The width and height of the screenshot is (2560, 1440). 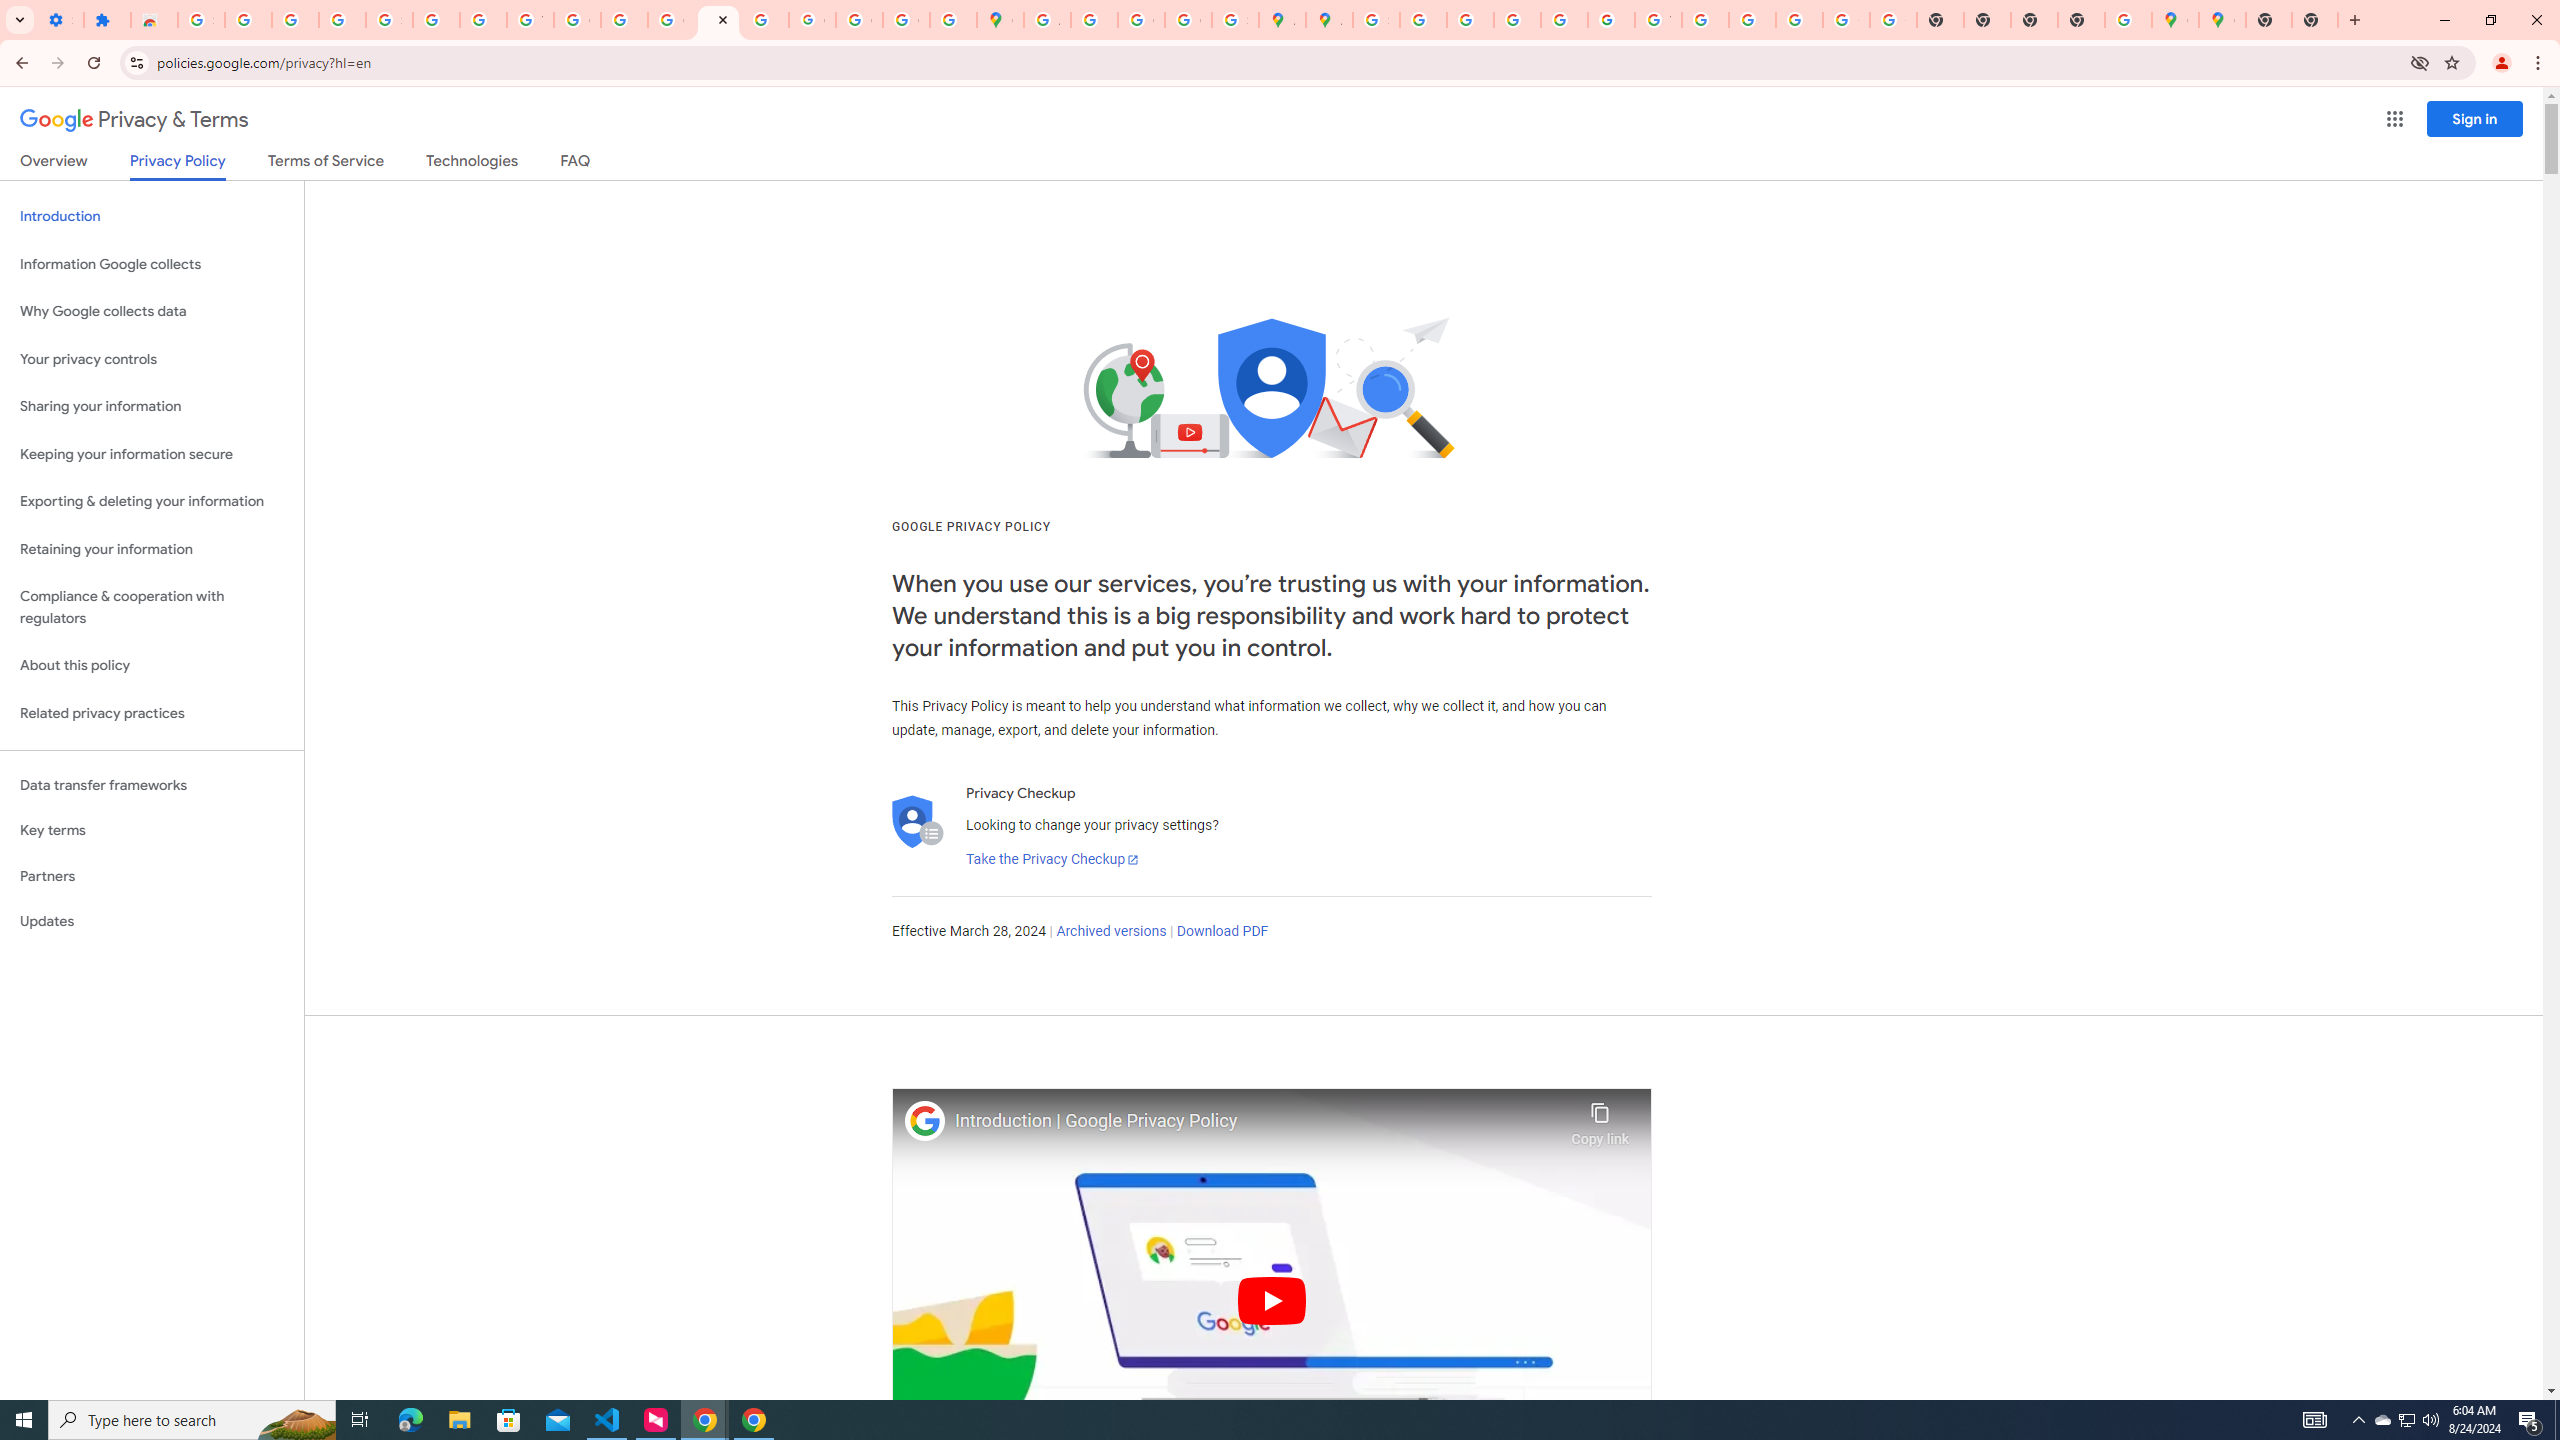 I want to click on Download PDF, so click(x=1222, y=932).